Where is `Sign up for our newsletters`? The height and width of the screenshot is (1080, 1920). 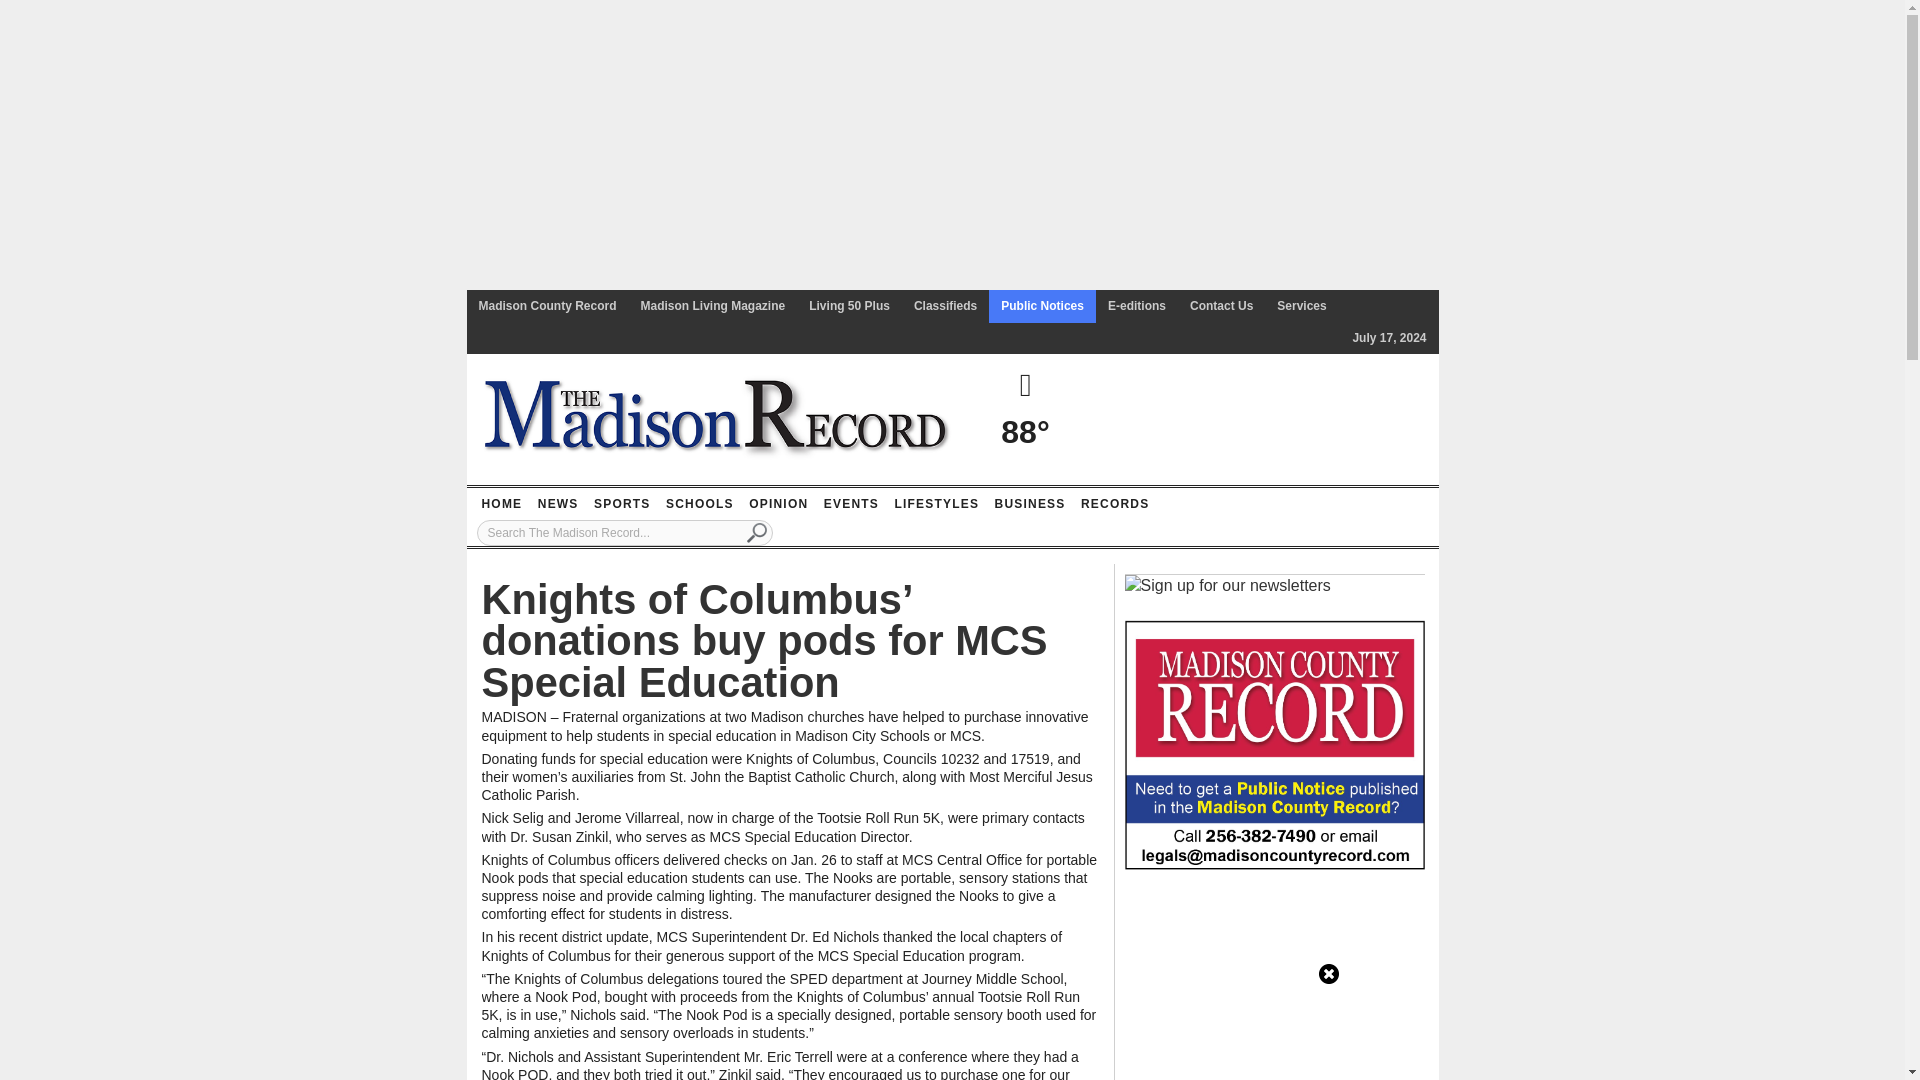
Sign up for our newsletters is located at coordinates (1226, 585).